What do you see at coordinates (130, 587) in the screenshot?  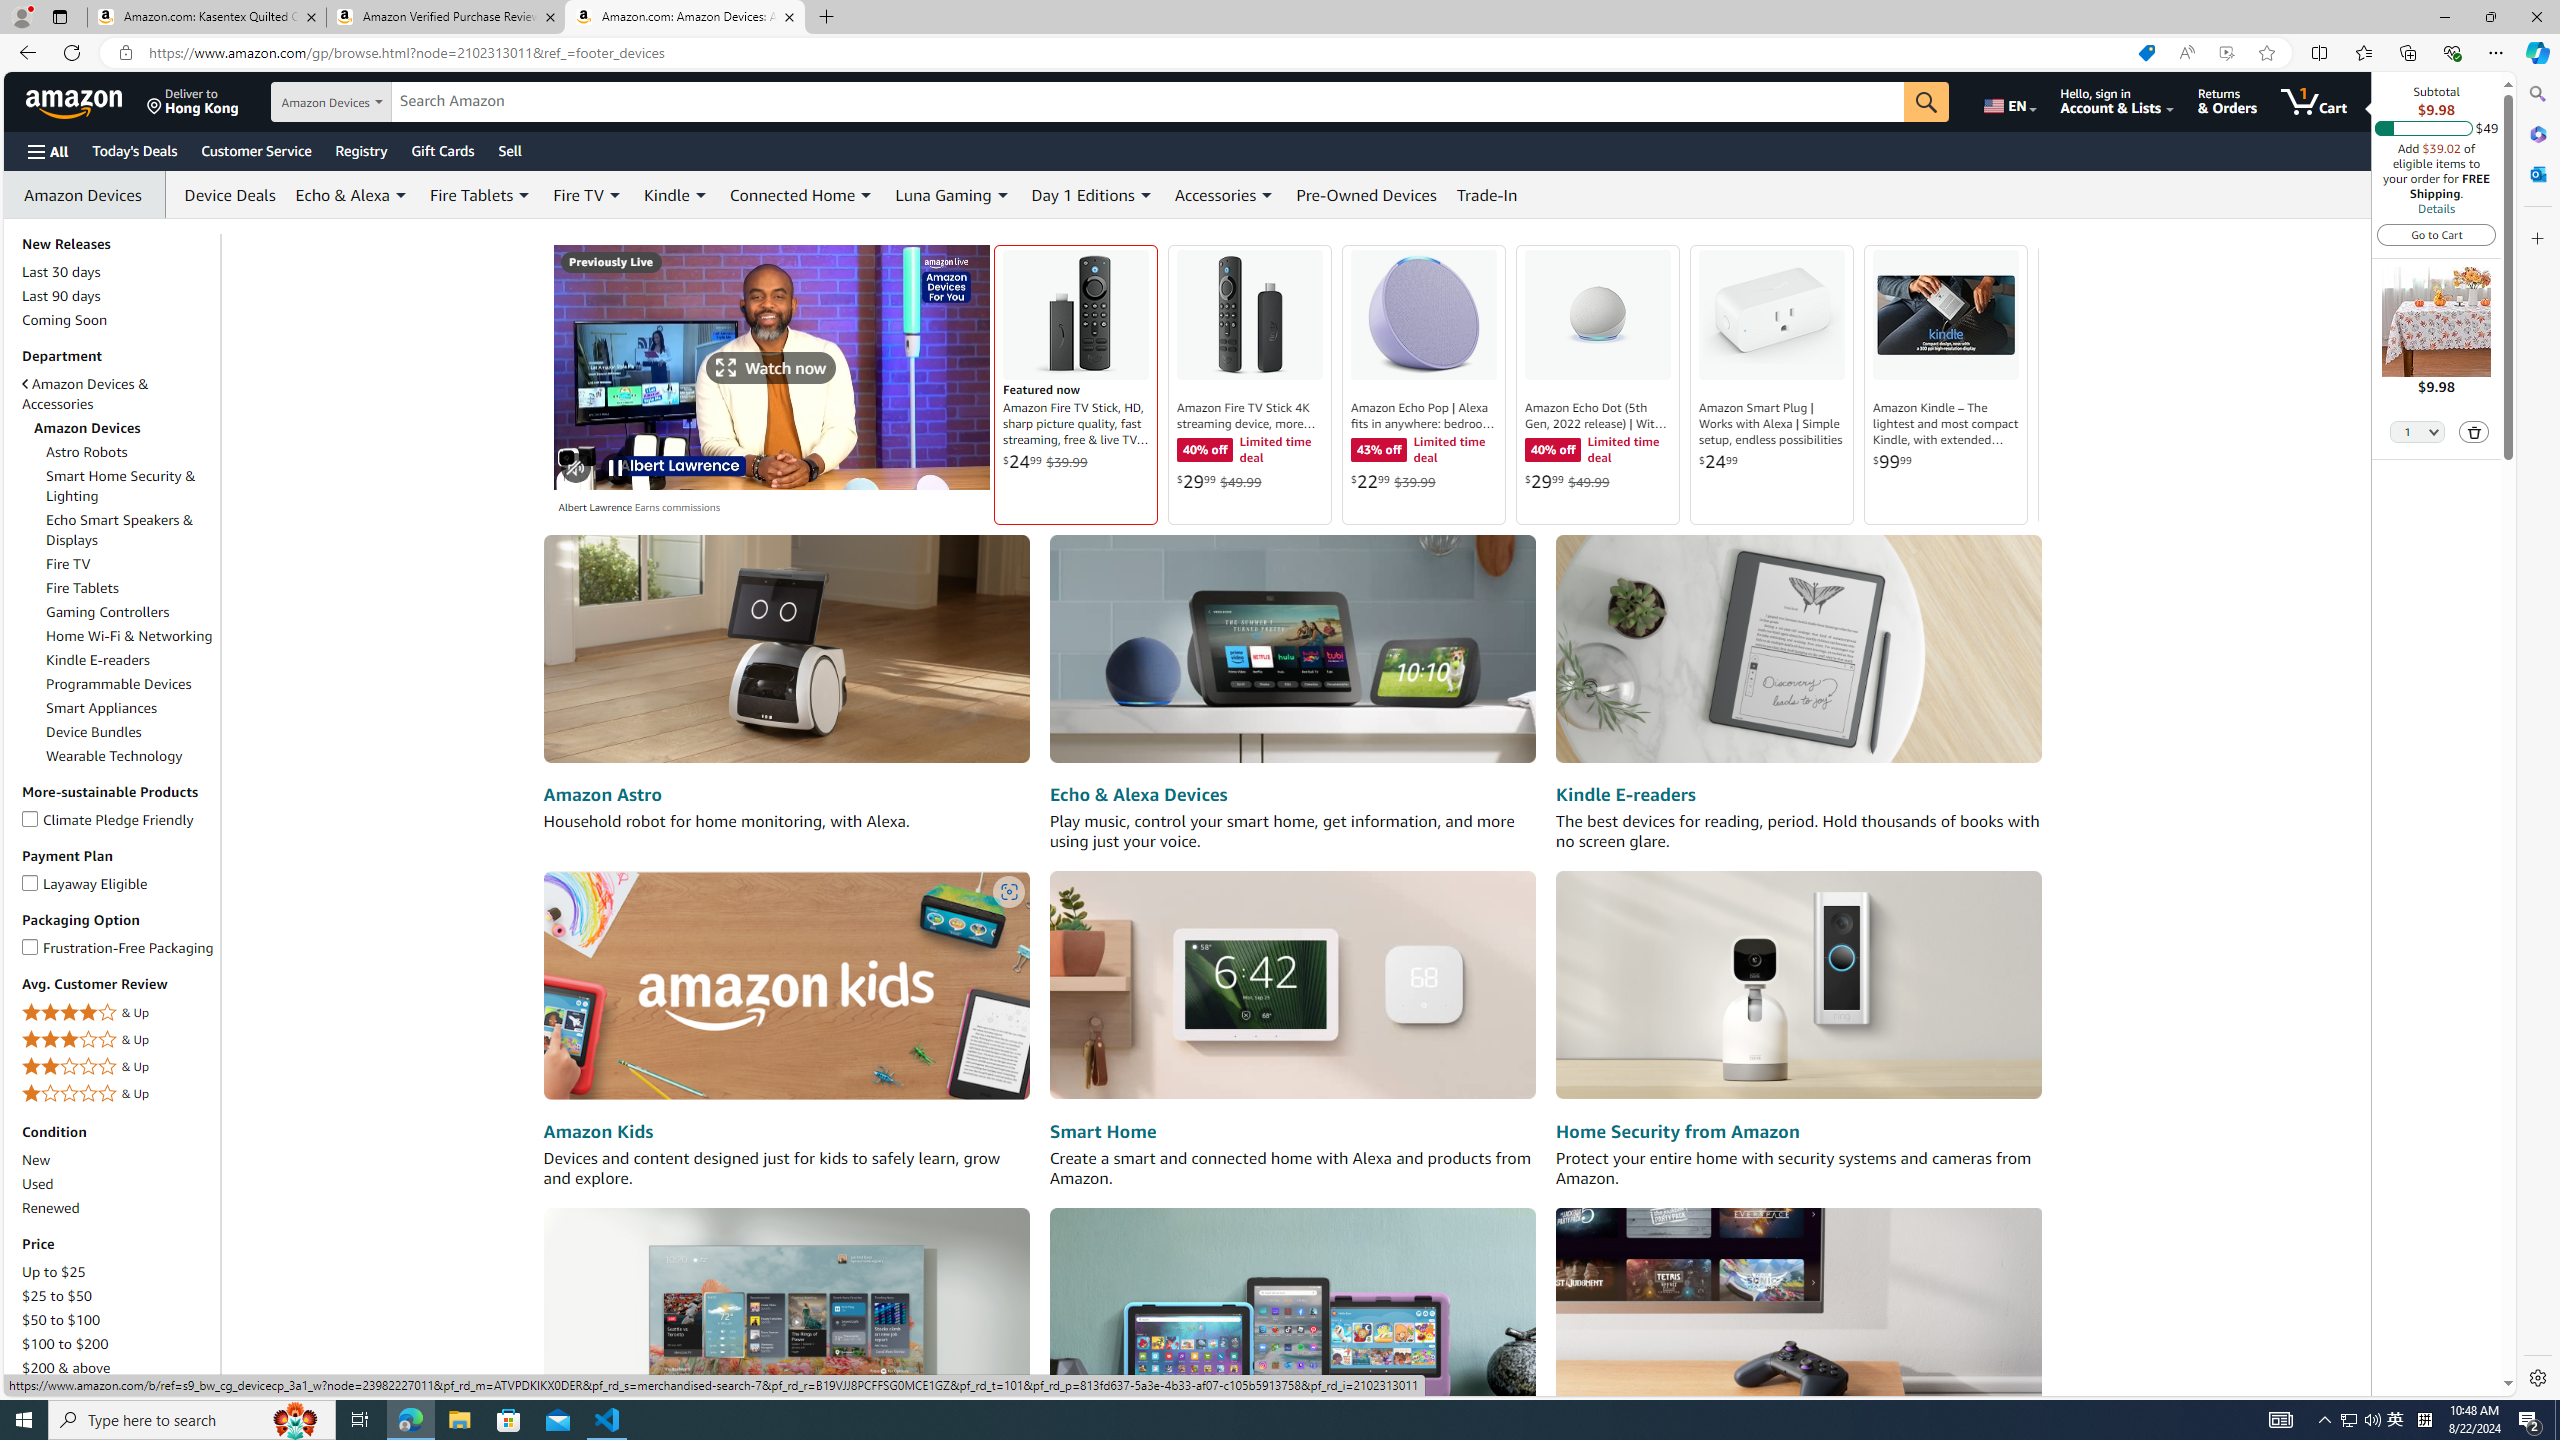 I see `Fire Tablets` at bounding box center [130, 587].